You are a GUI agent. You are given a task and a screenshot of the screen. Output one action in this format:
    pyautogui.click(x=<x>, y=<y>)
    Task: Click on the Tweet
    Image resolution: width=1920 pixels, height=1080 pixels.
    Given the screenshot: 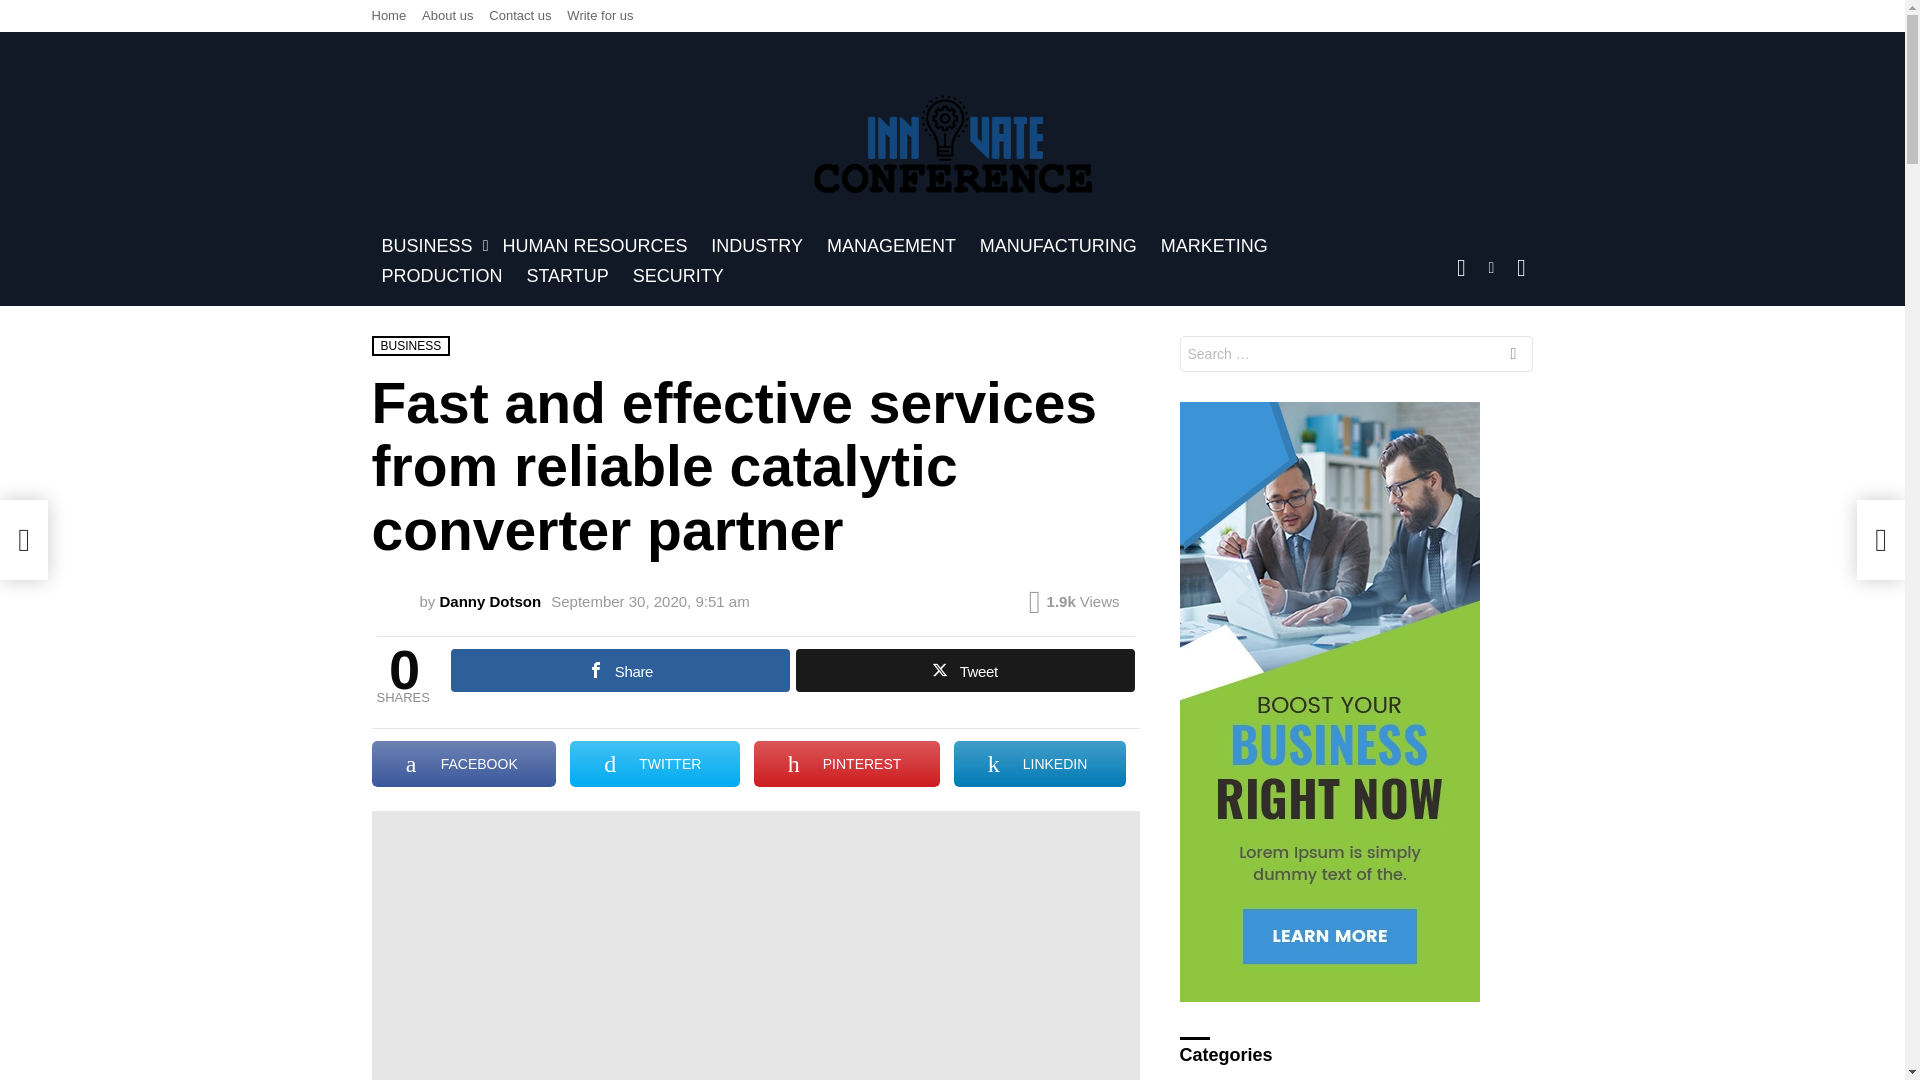 What is the action you would take?
    pyautogui.click(x=965, y=670)
    